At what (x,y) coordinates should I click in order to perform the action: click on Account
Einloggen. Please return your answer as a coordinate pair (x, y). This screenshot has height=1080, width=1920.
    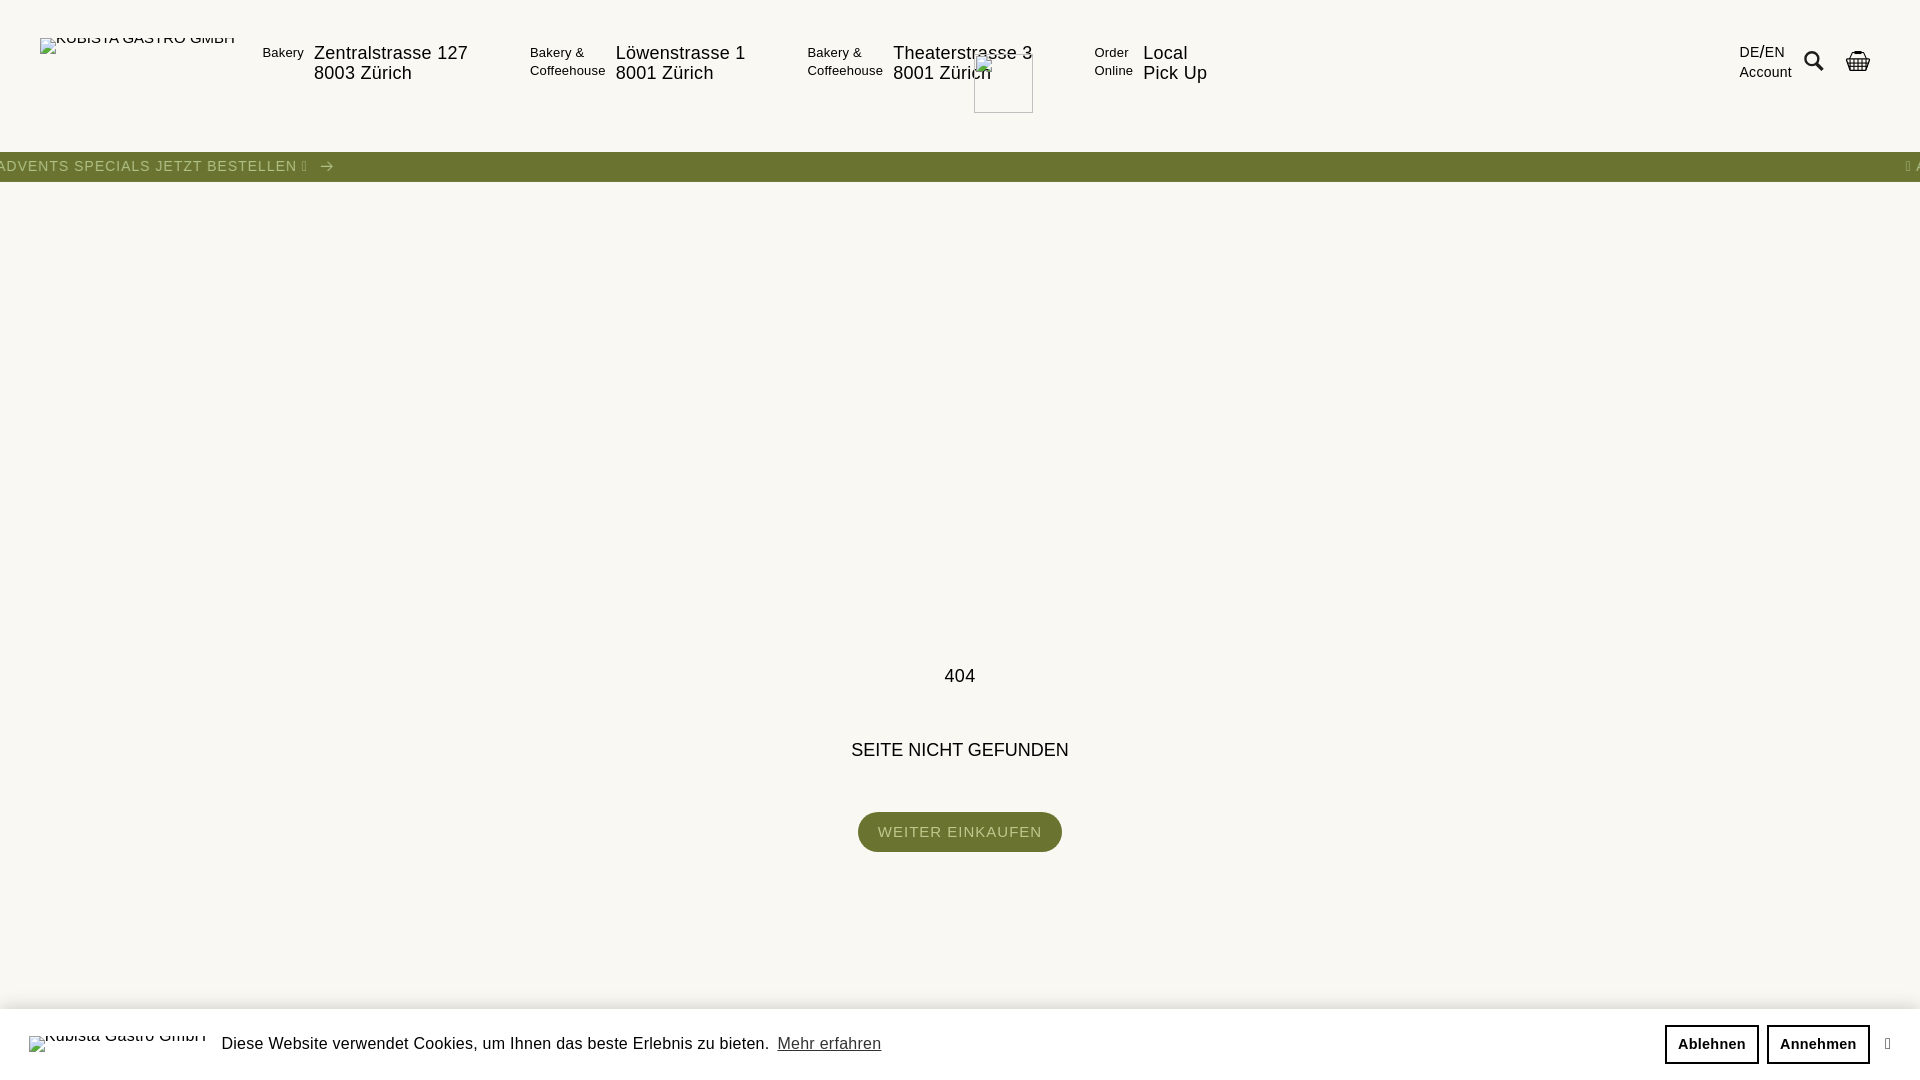
    Looking at the image, I should click on (1766, 72).